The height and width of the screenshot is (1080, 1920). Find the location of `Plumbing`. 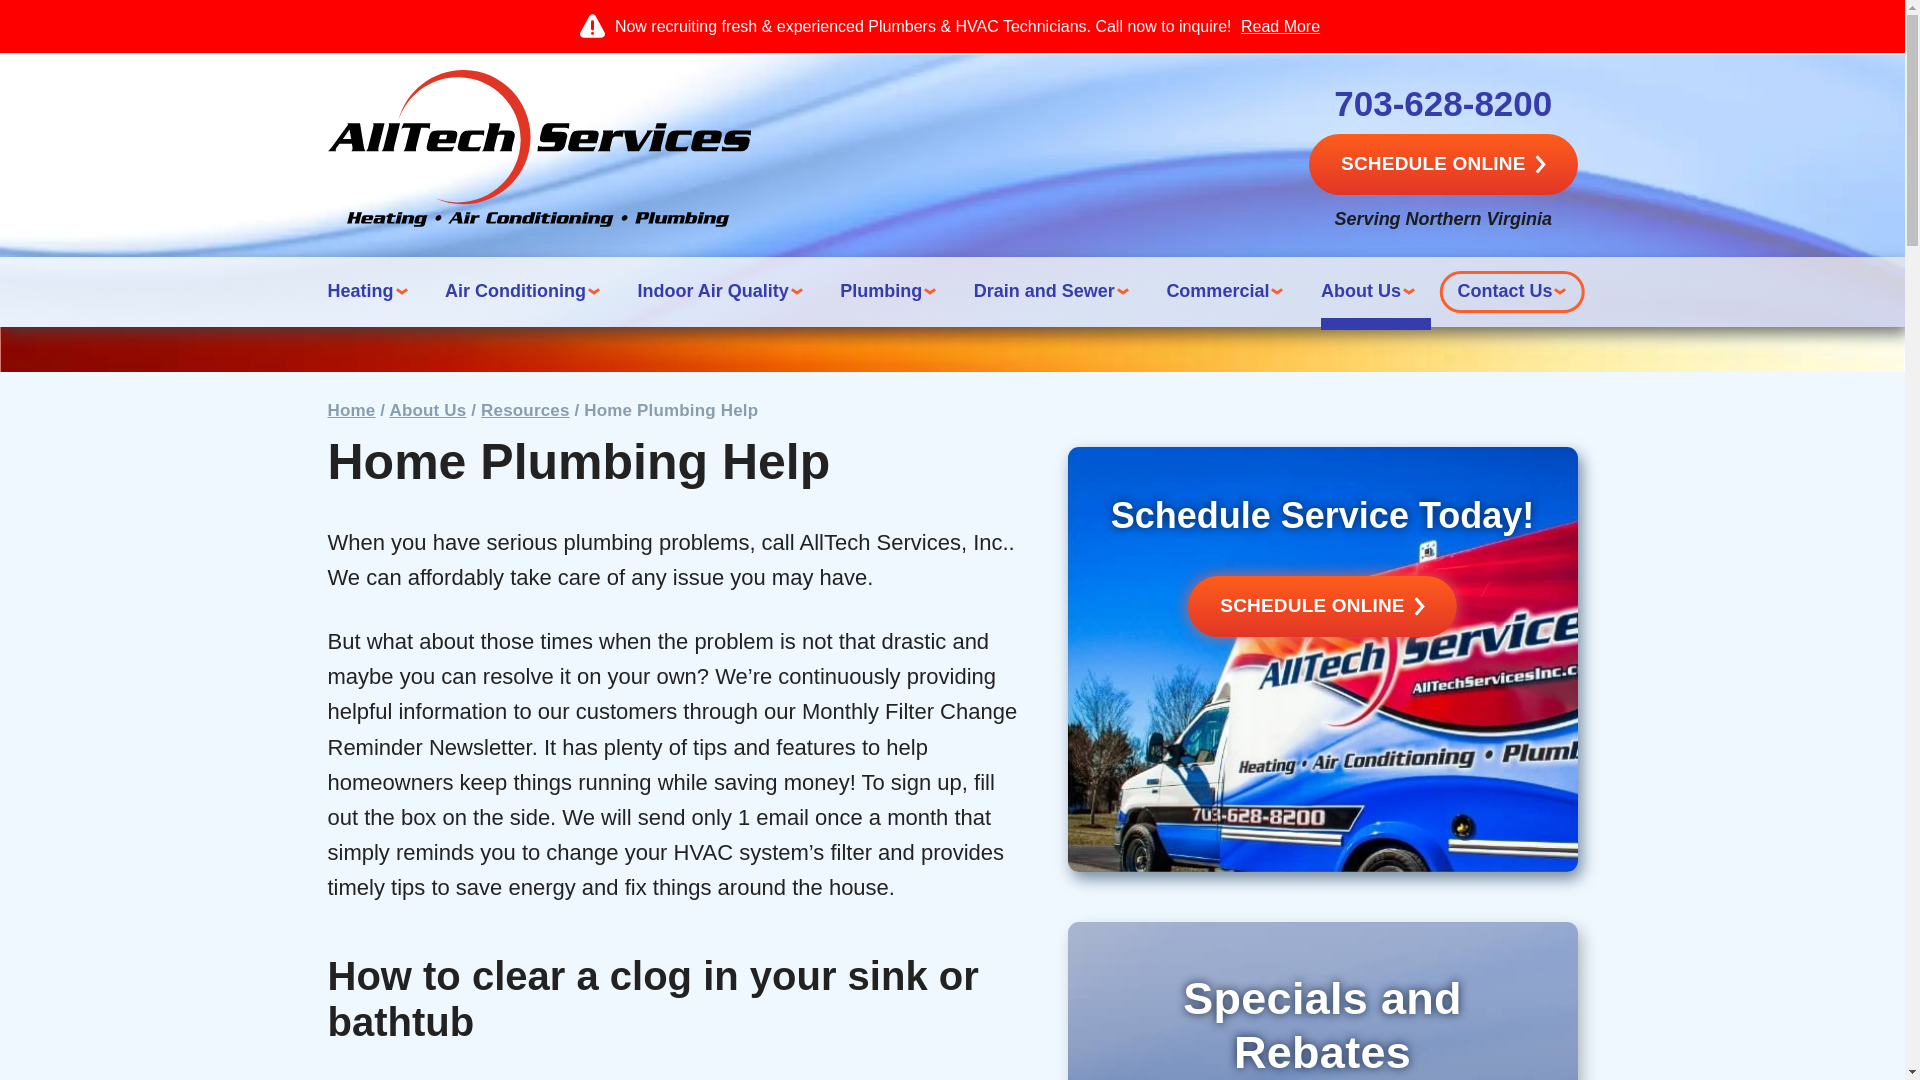

Plumbing is located at coordinates (893, 292).